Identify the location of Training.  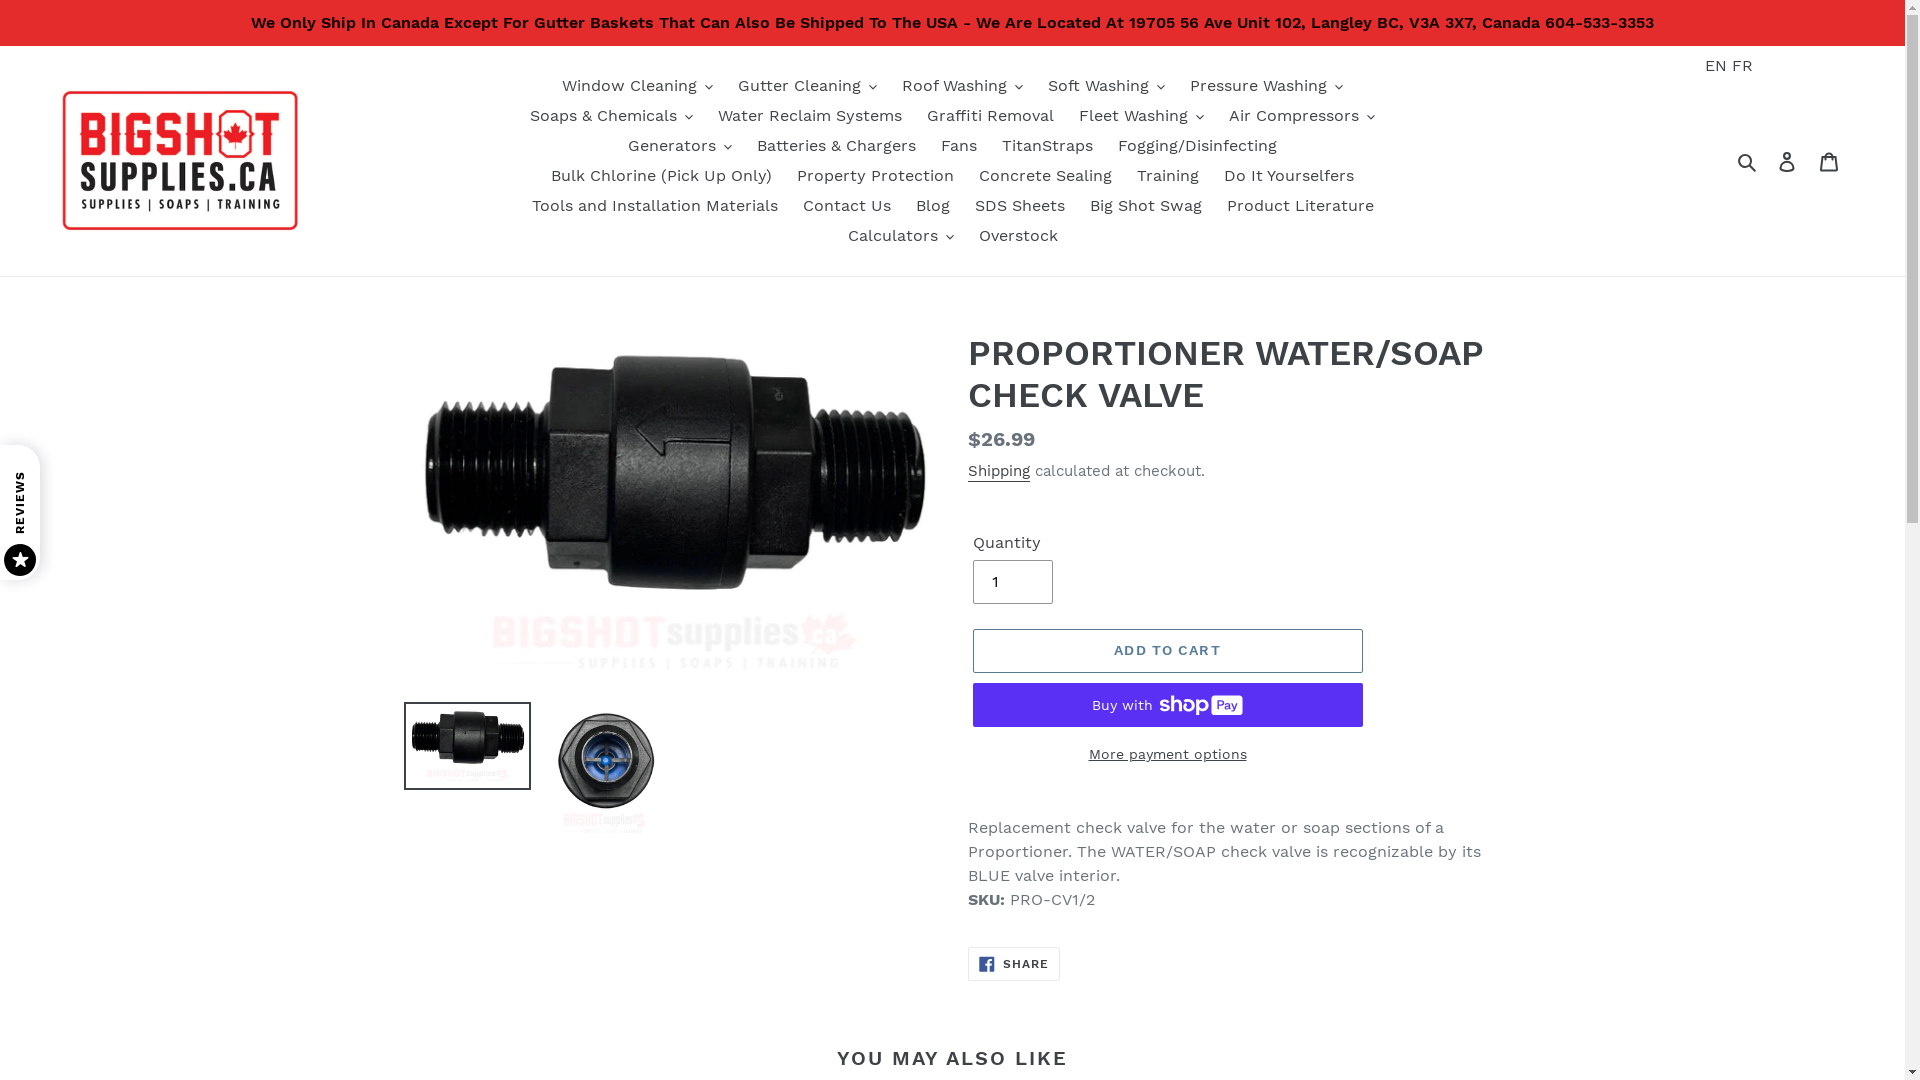
(1168, 176).